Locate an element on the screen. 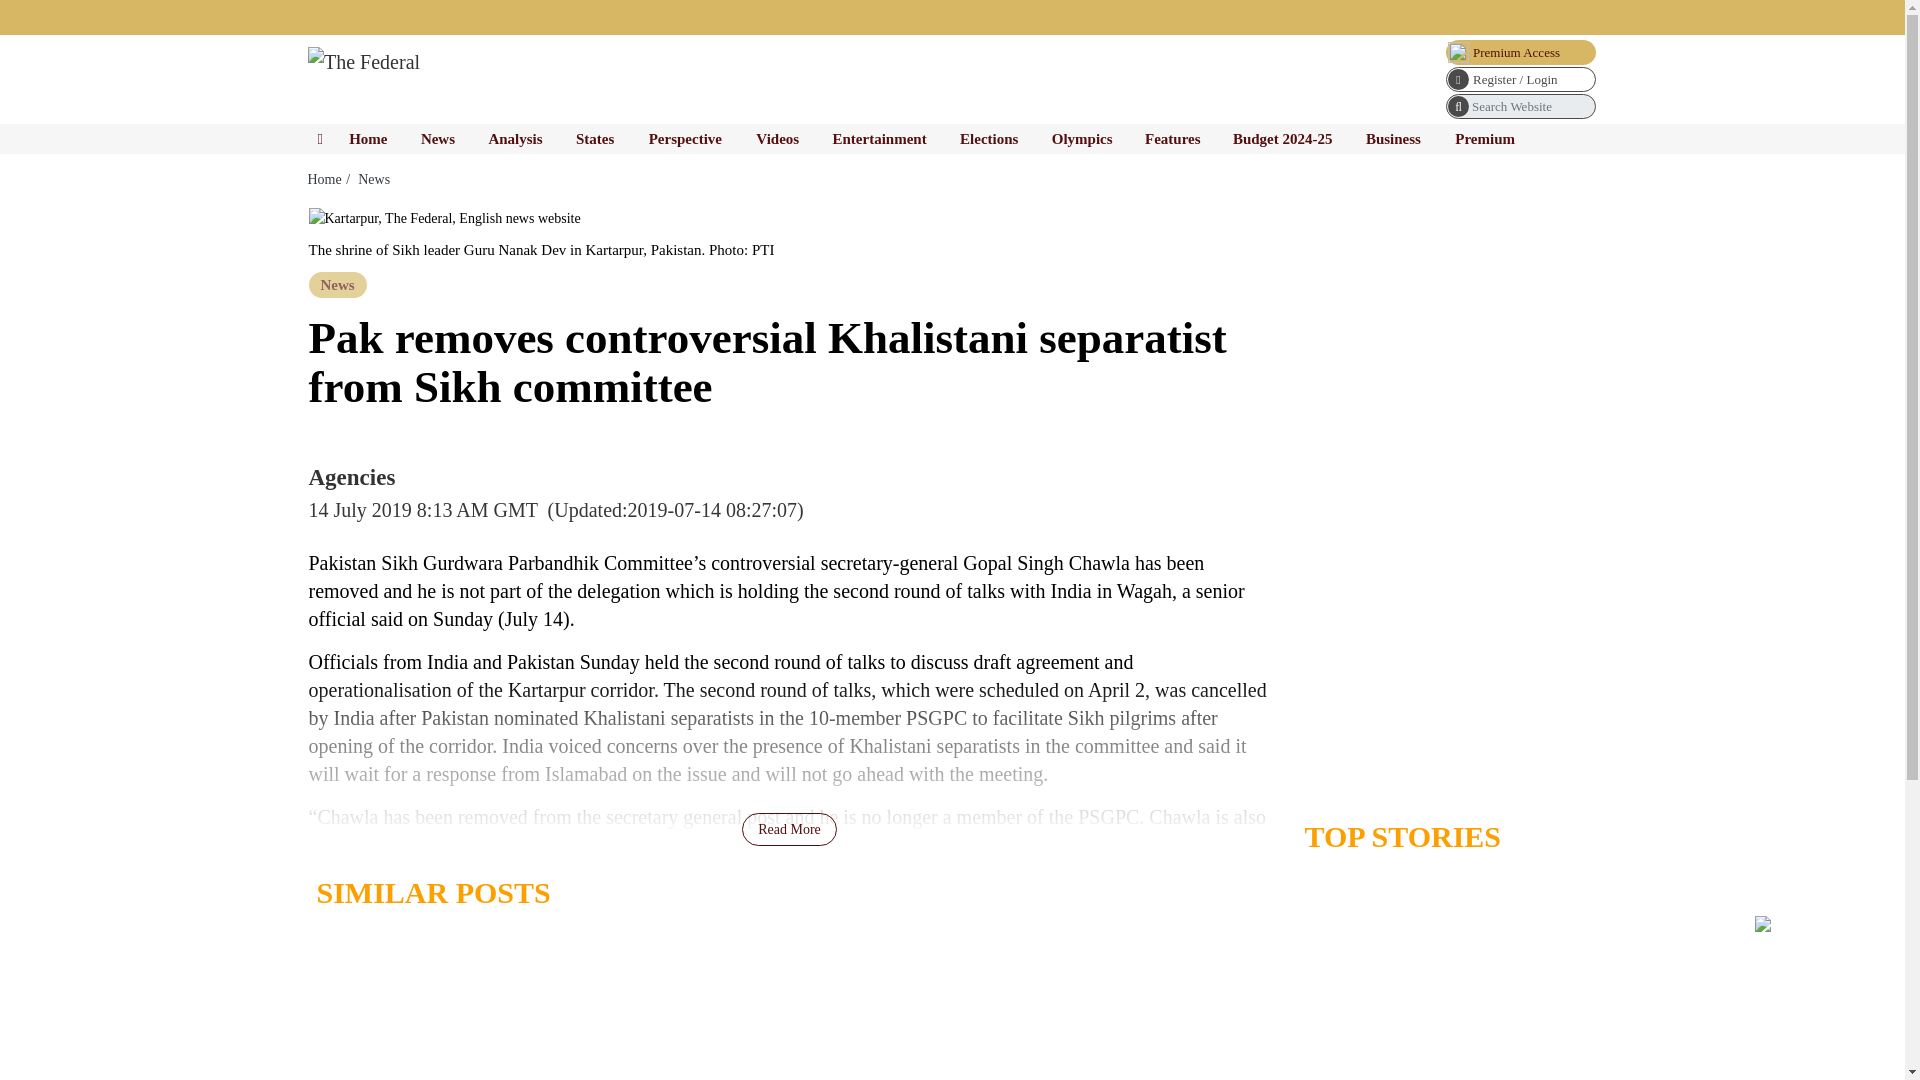 This screenshot has width=1920, height=1080. Premium Access is located at coordinates (1520, 52).